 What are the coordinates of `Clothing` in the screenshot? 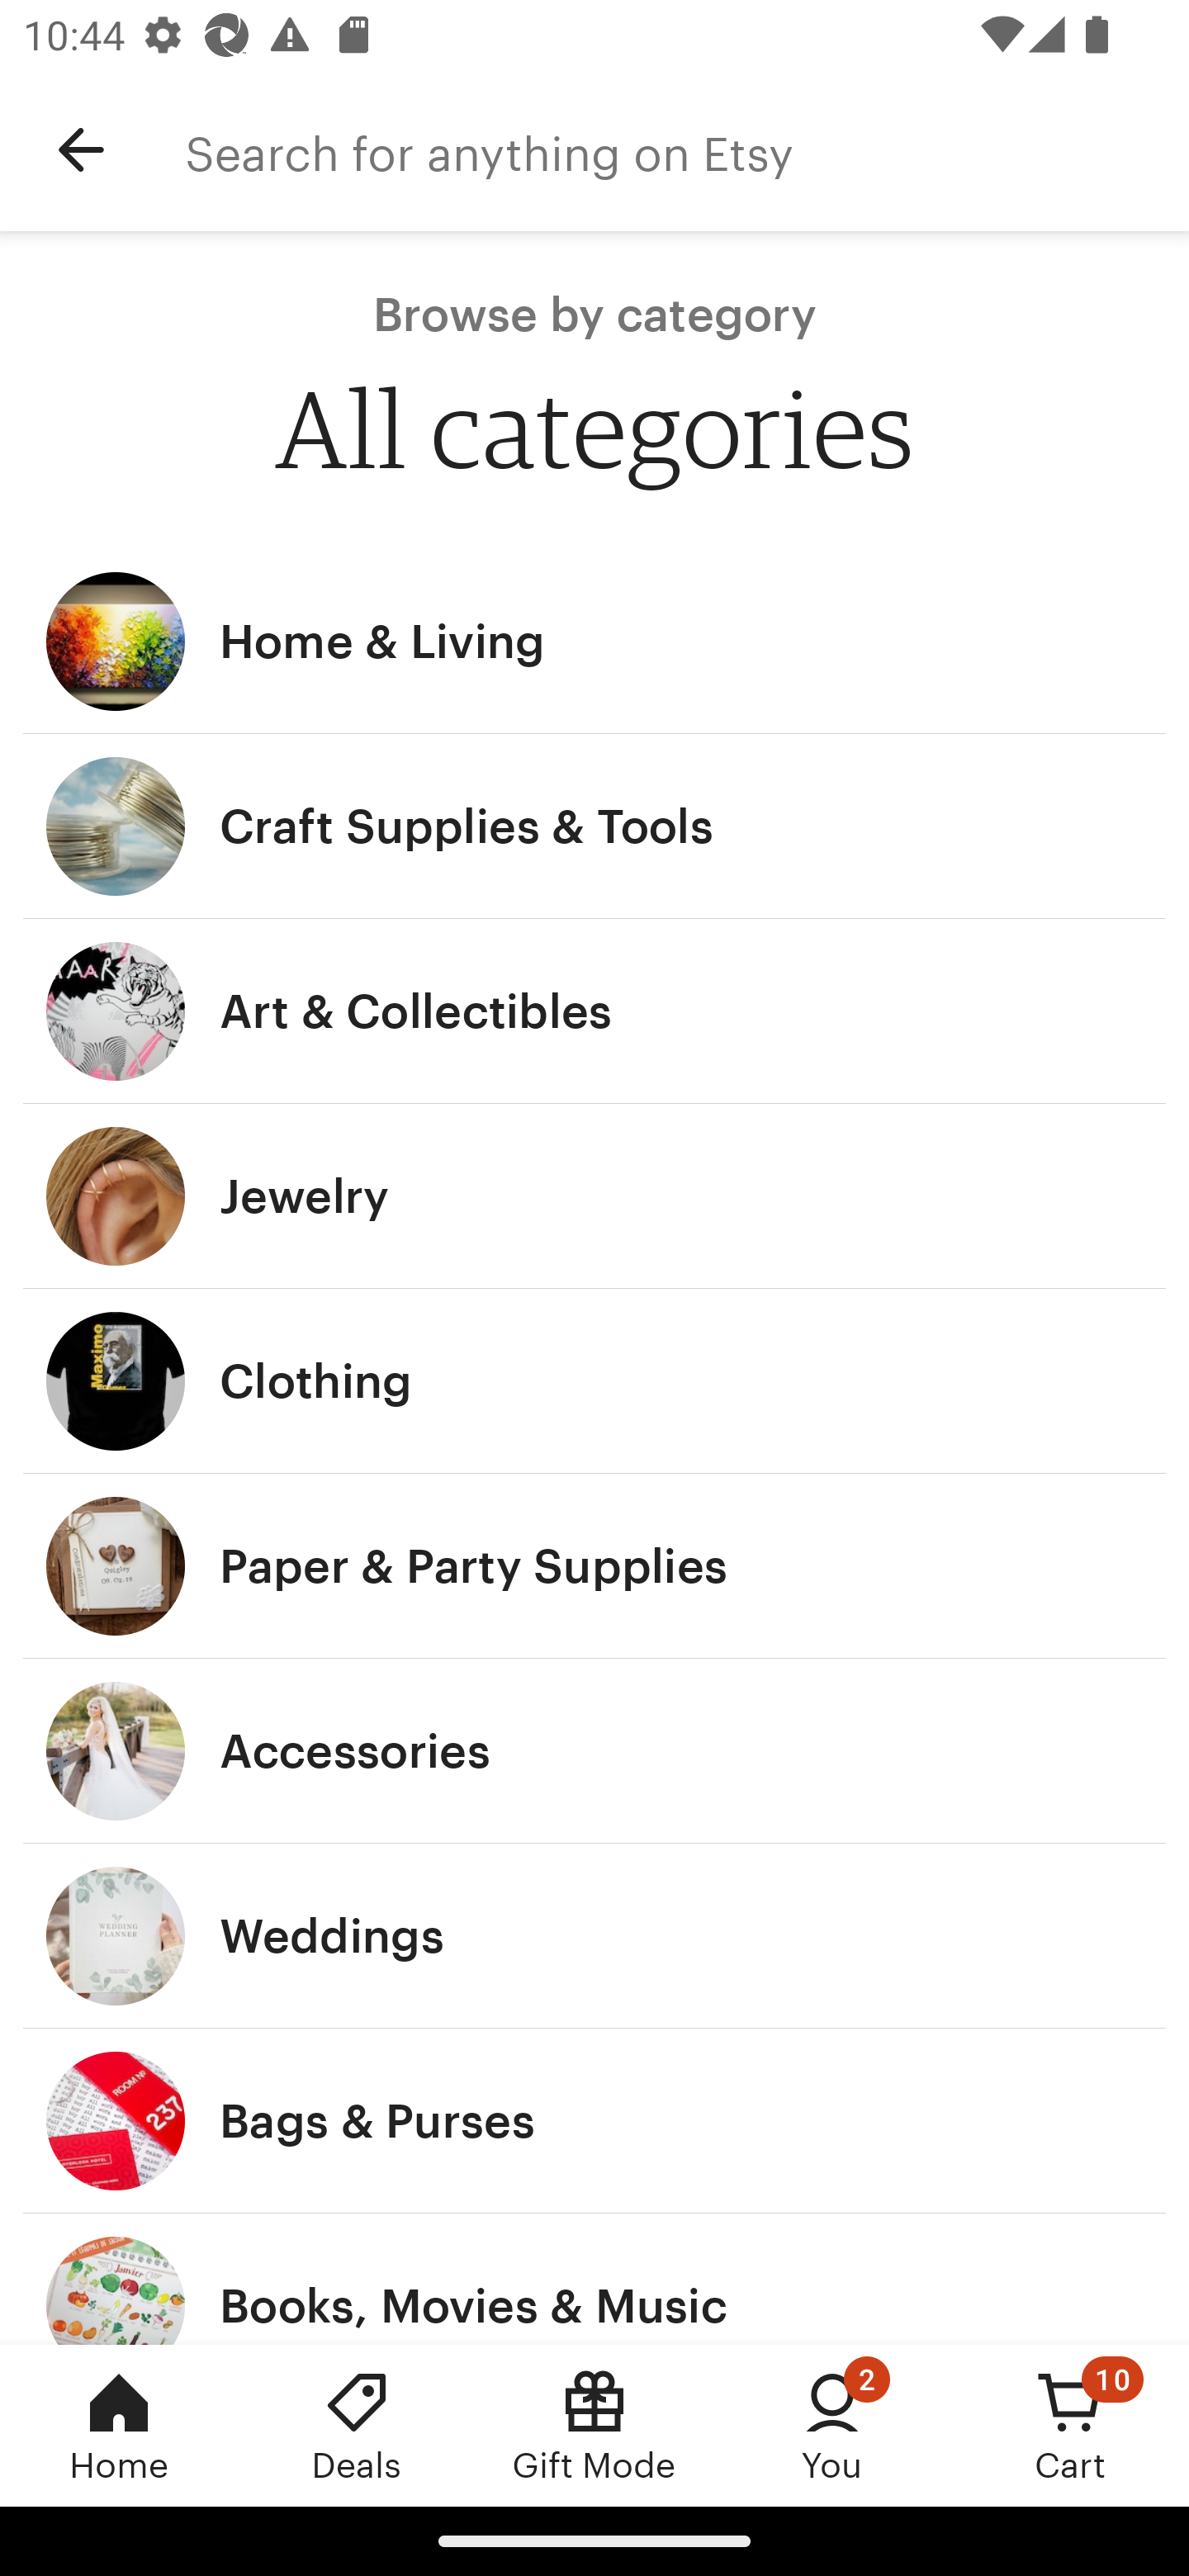 It's located at (594, 1380).